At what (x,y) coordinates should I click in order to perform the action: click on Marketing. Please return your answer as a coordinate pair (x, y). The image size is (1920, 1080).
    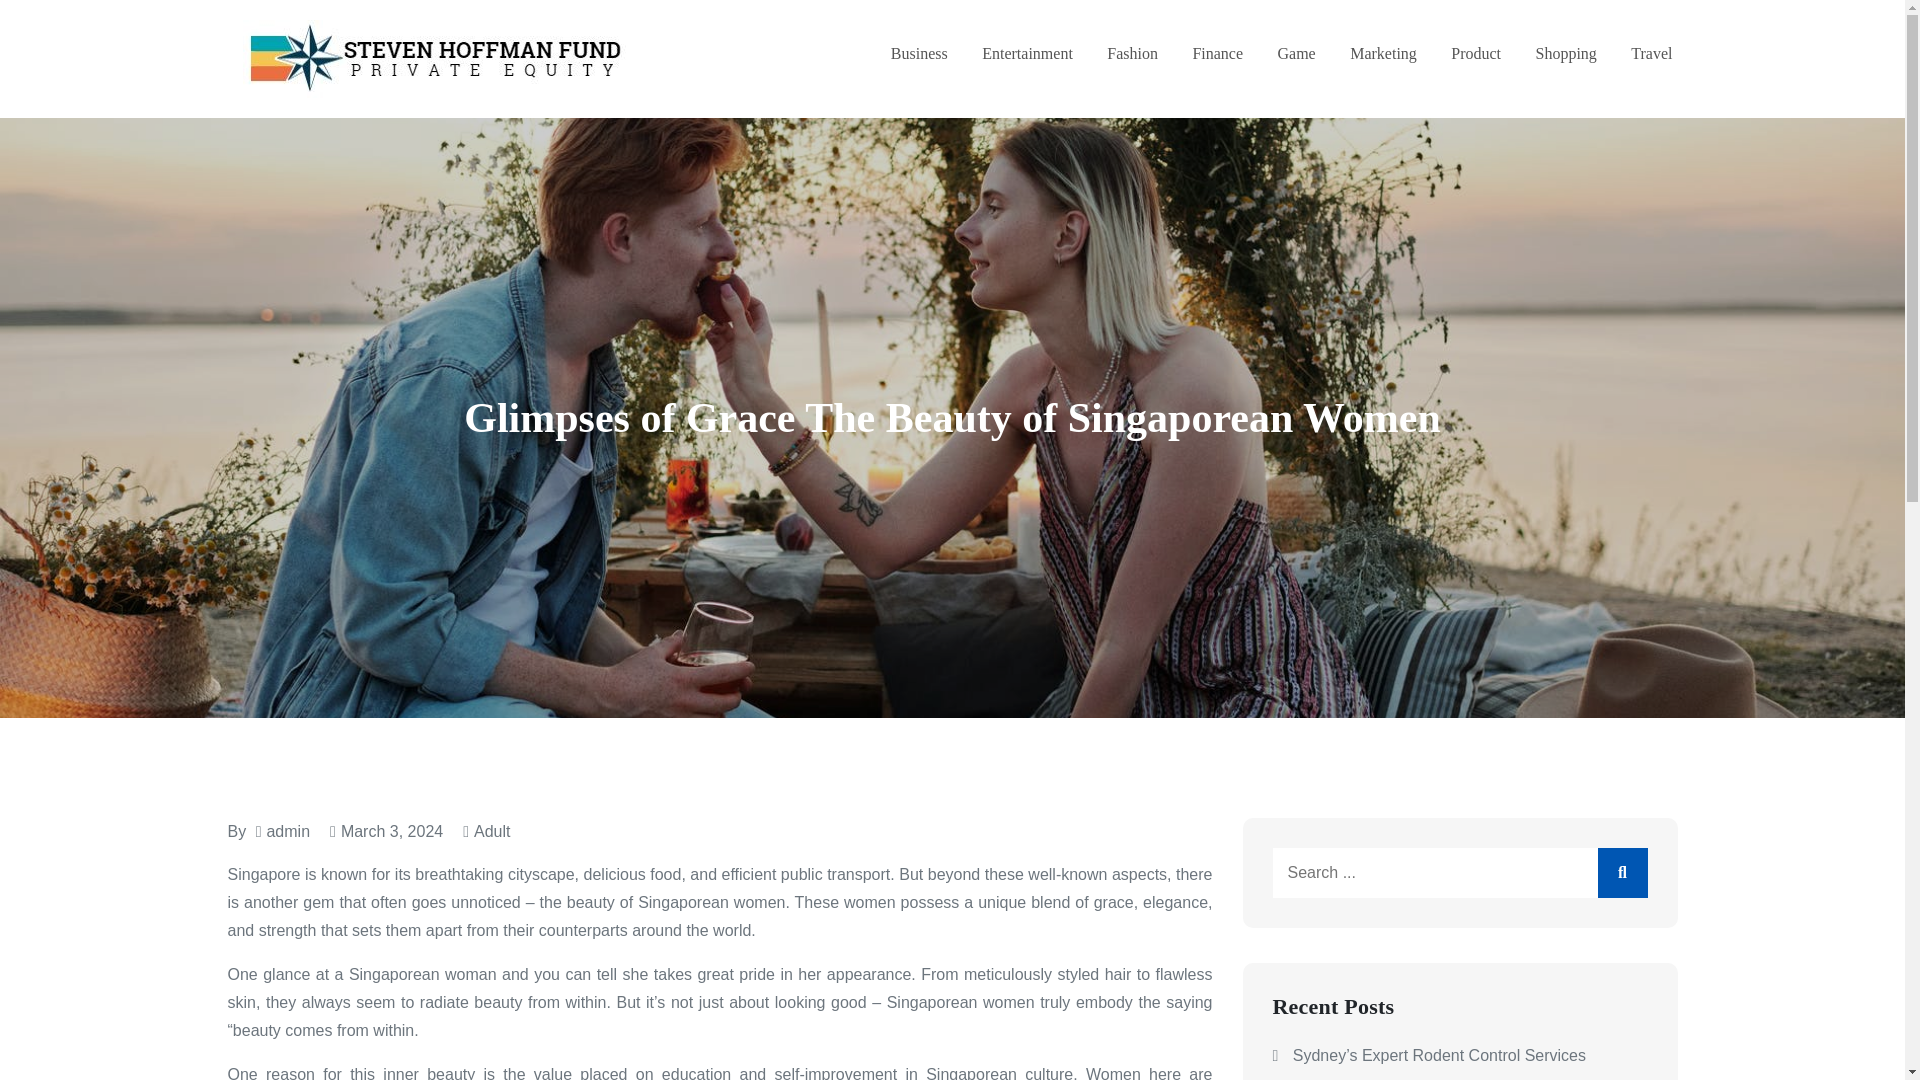
    Looking at the image, I should click on (1382, 54).